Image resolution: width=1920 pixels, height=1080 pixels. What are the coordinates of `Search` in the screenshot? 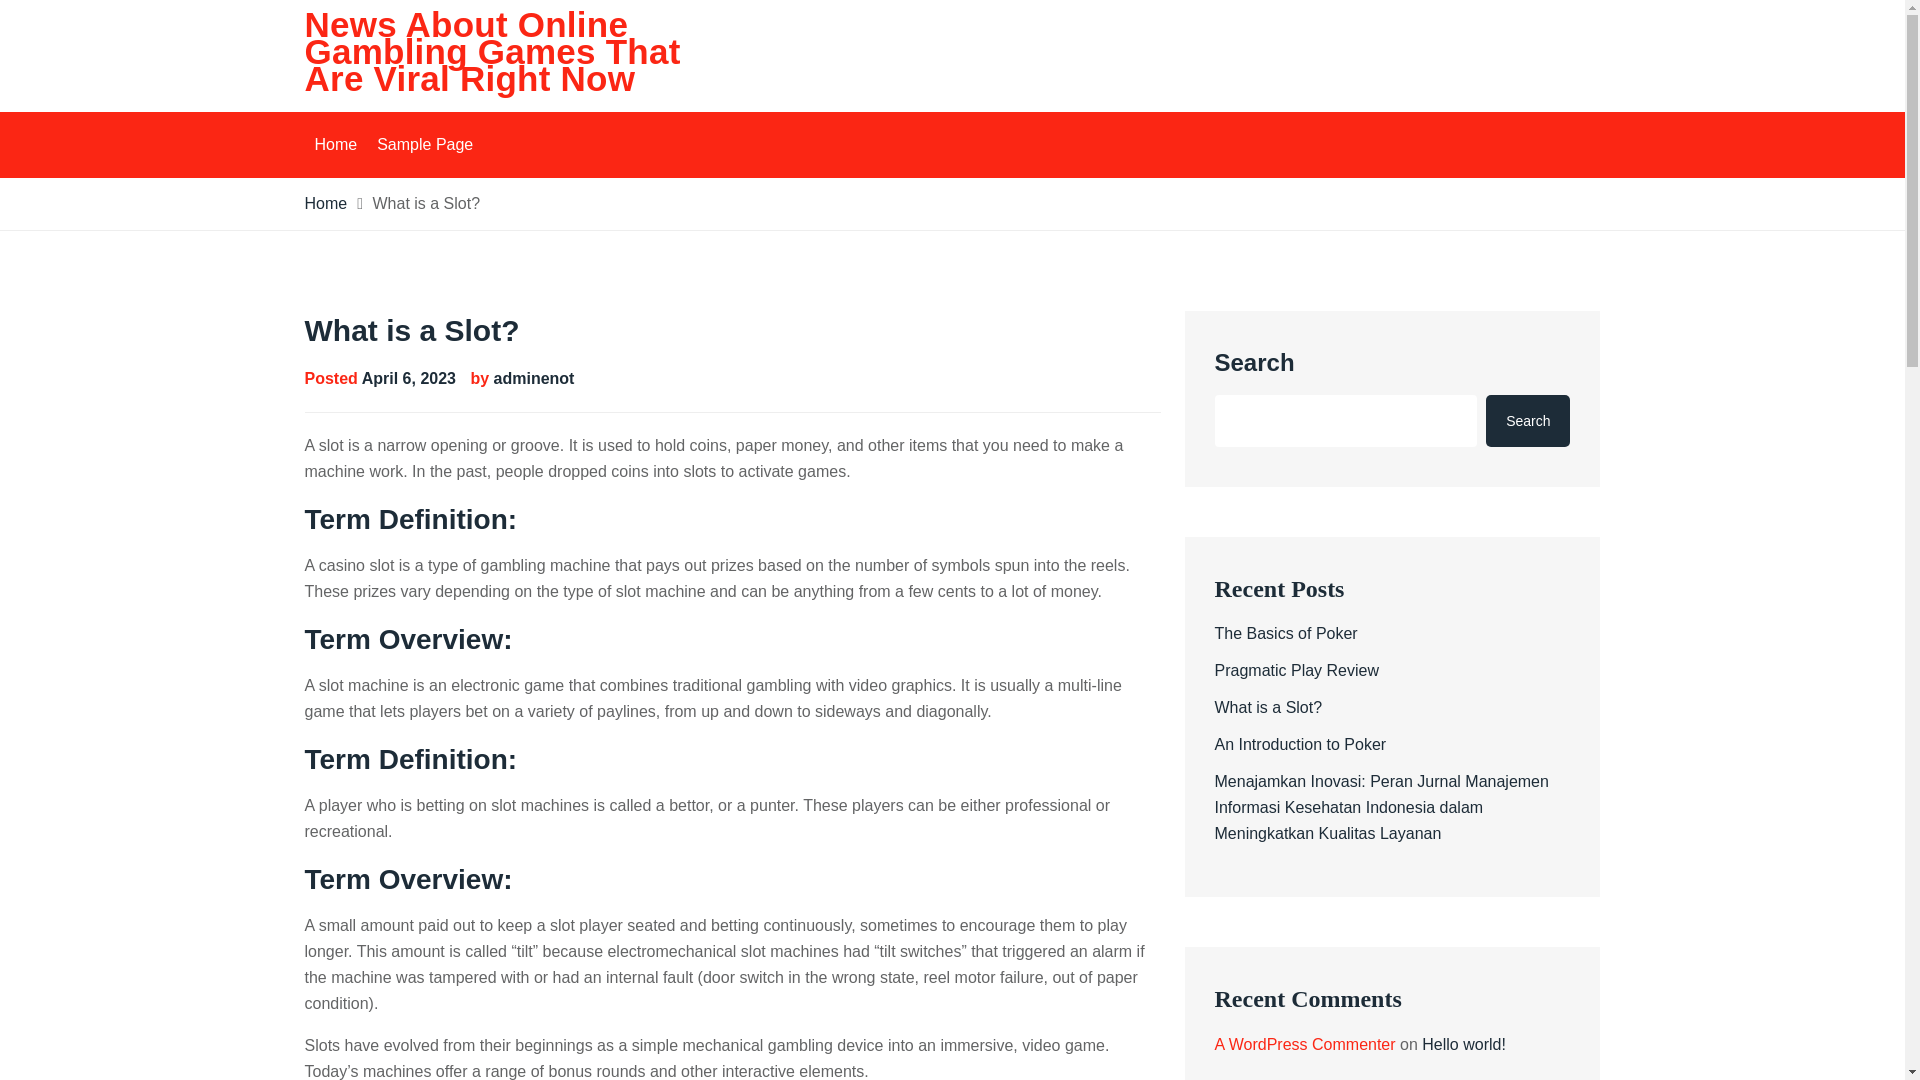 It's located at (1528, 421).